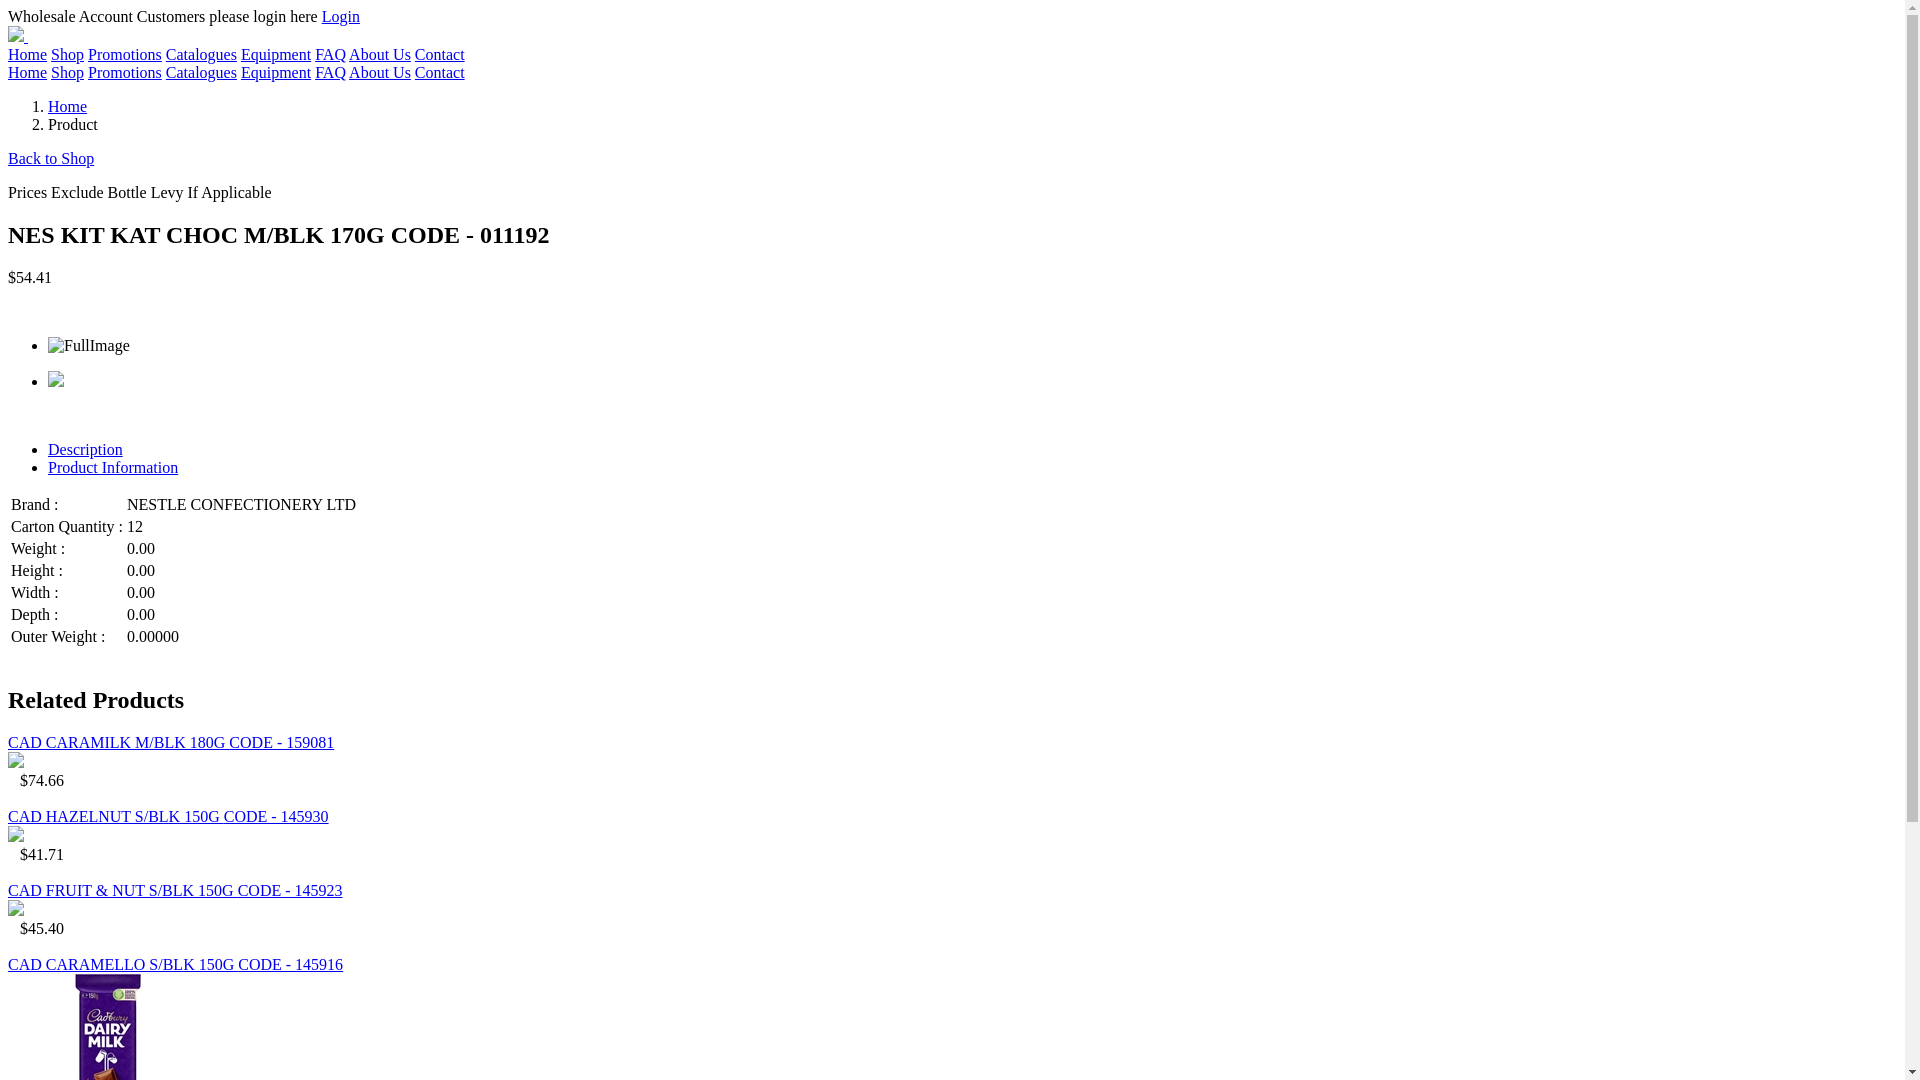 The width and height of the screenshot is (1920, 1080). What do you see at coordinates (68, 54) in the screenshot?
I see `Shop` at bounding box center [68, 54].